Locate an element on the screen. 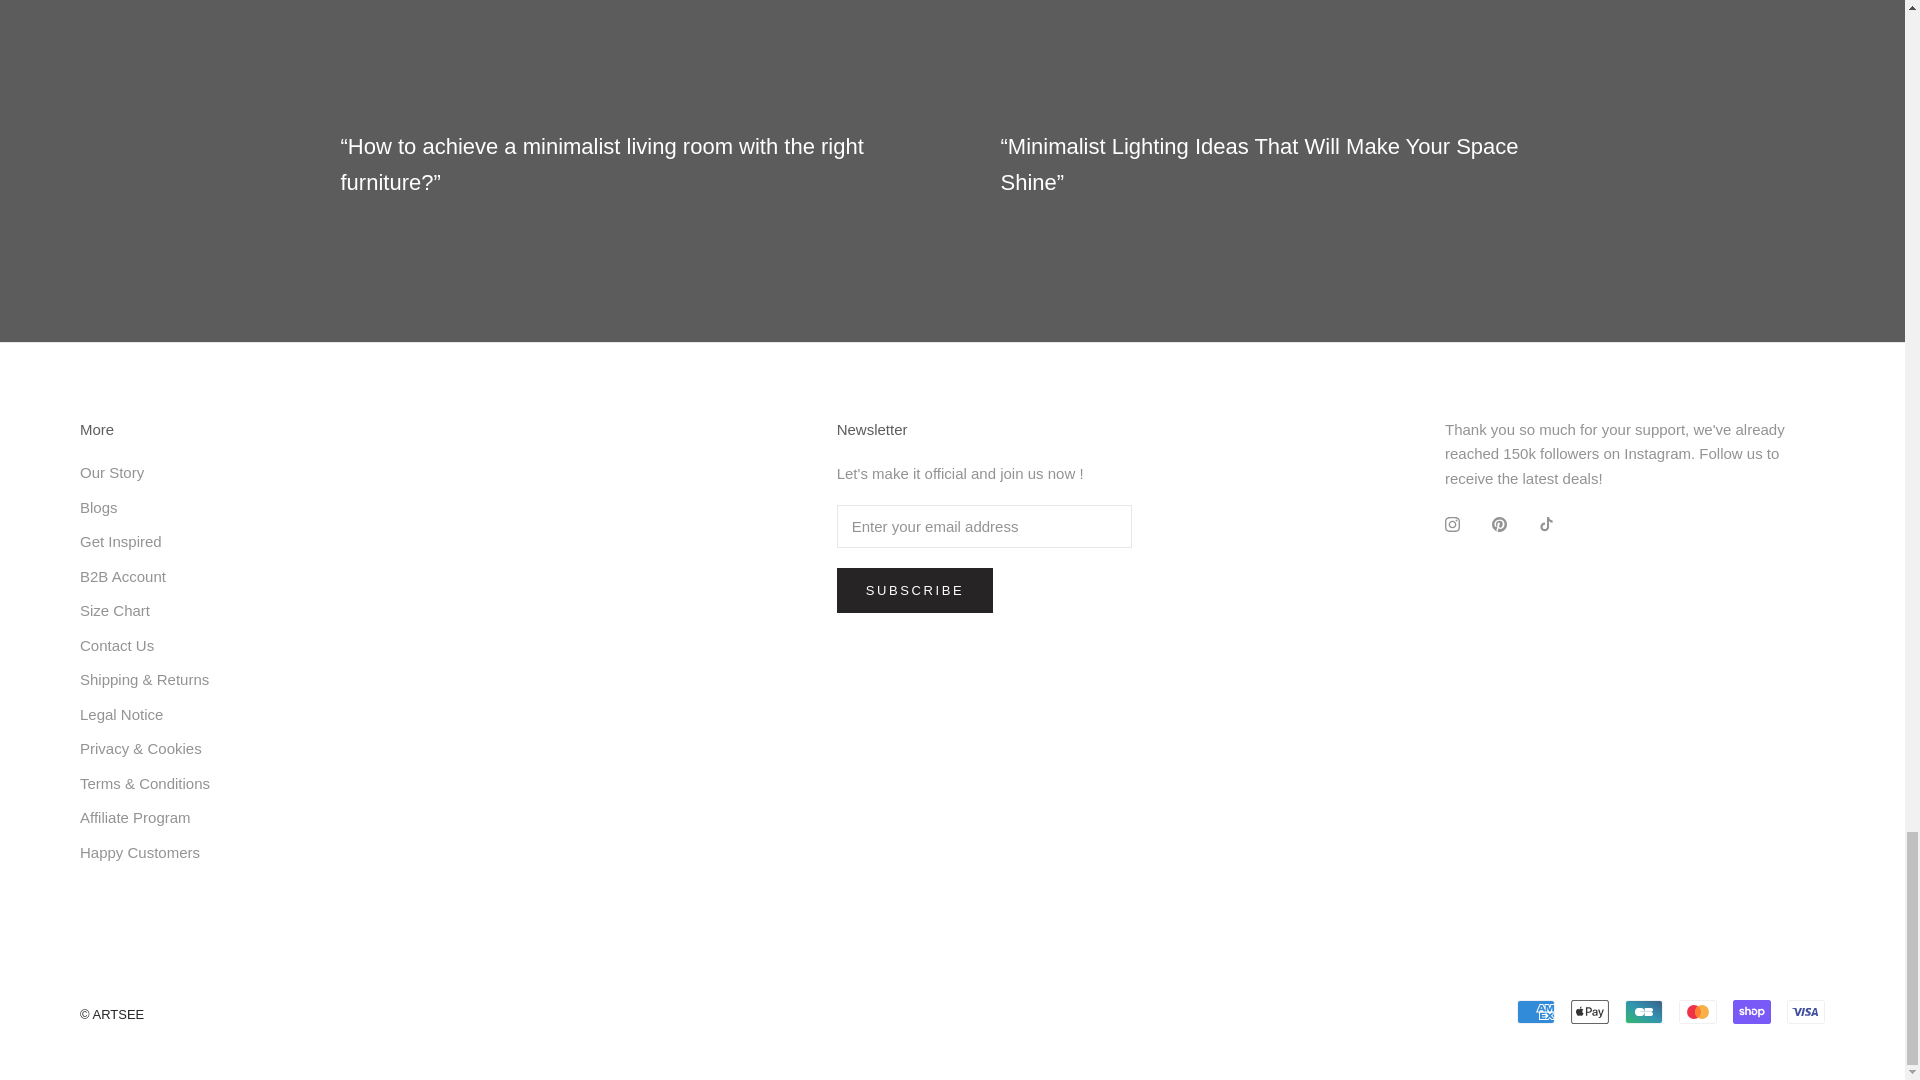  Shop Pay is located at coordinates (1752, 1012).